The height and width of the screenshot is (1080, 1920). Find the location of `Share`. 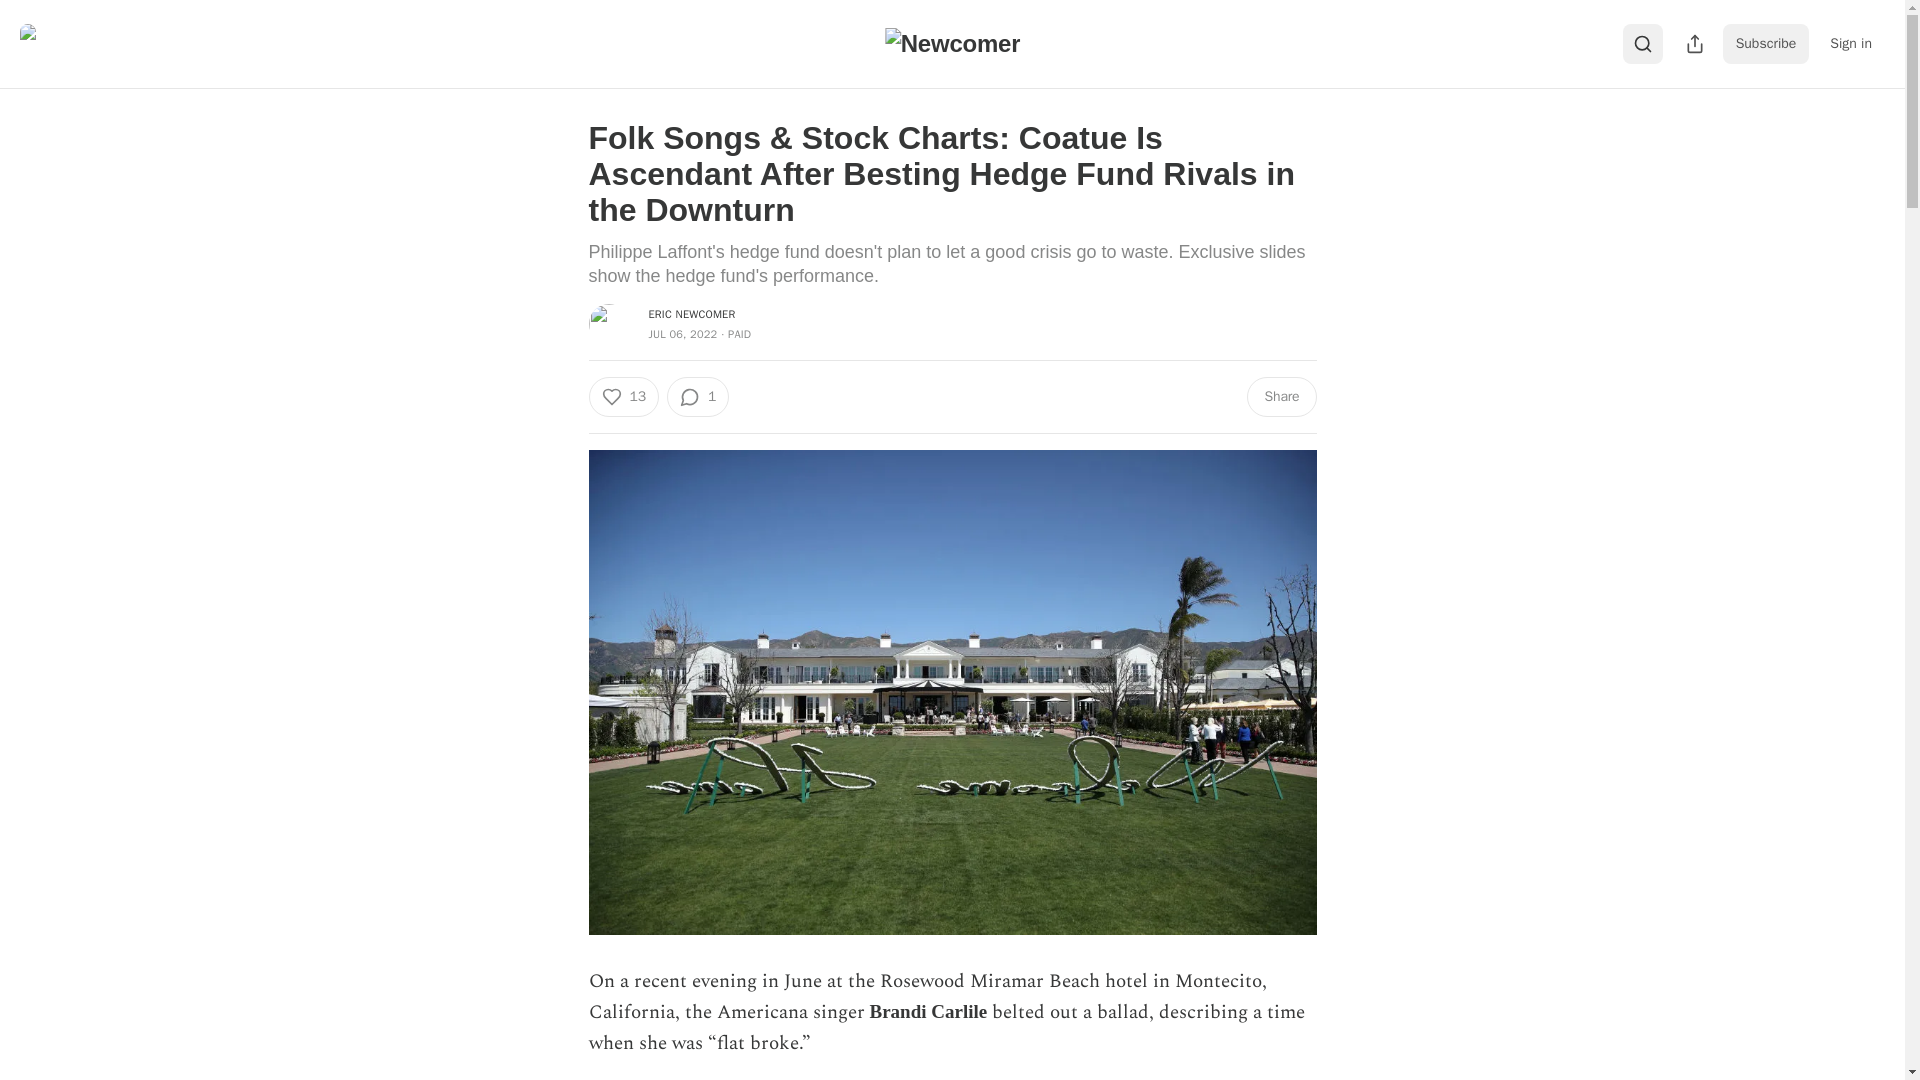

Share is located at coordinates (1280, 396).